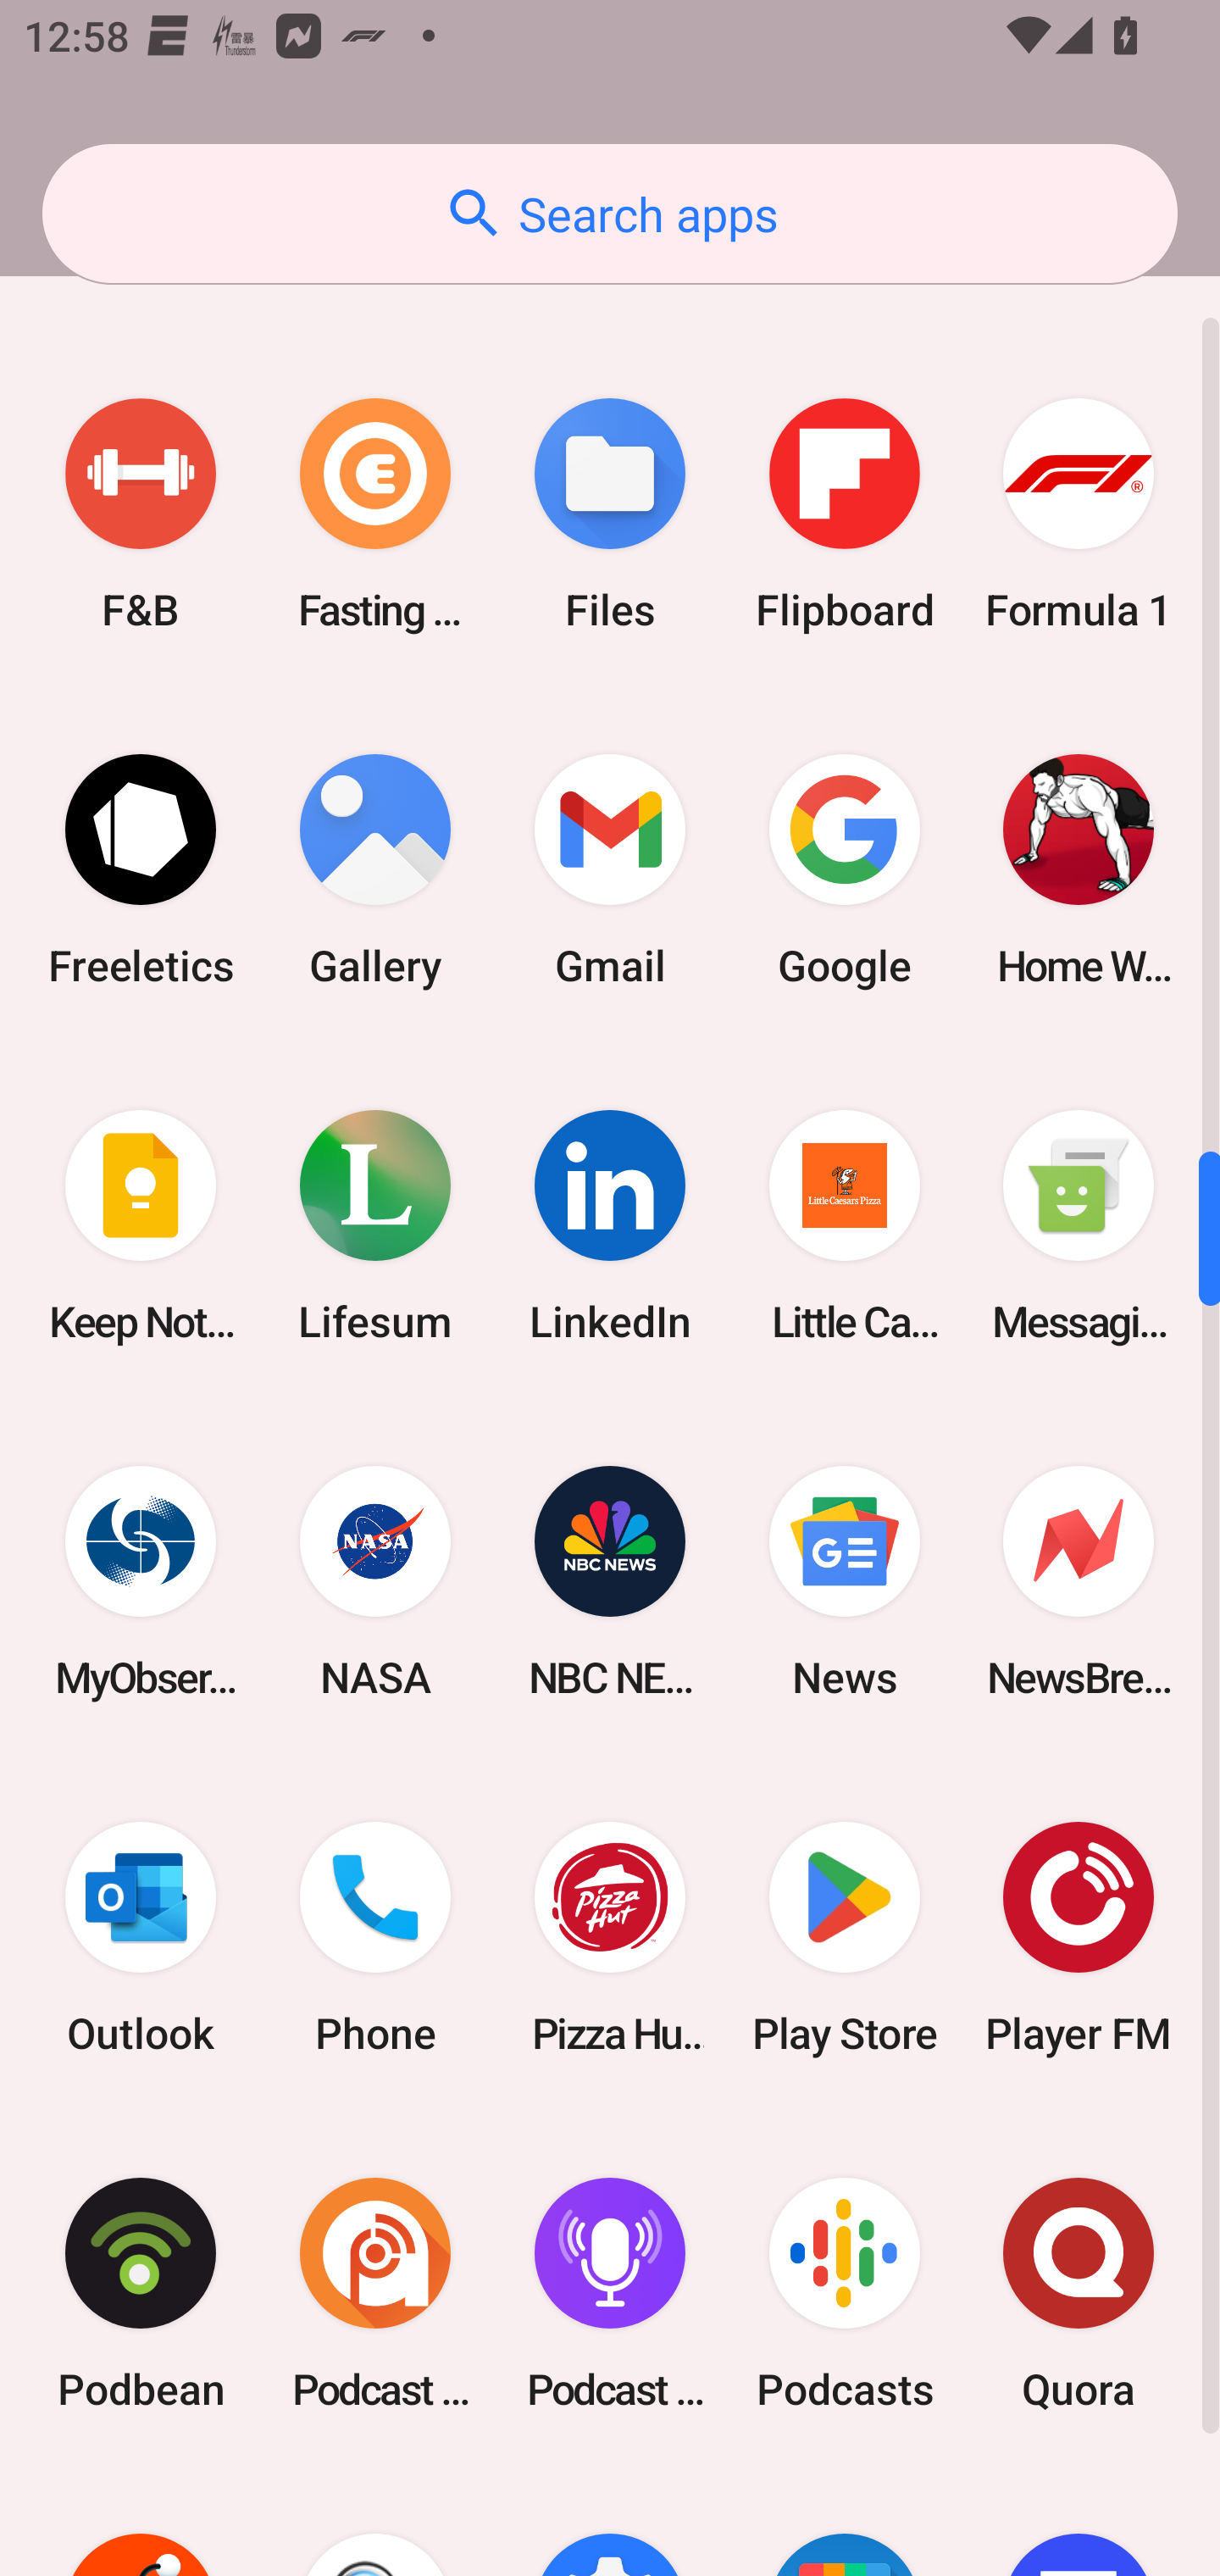  I want to click on Messaging, so click(1079, 1225).